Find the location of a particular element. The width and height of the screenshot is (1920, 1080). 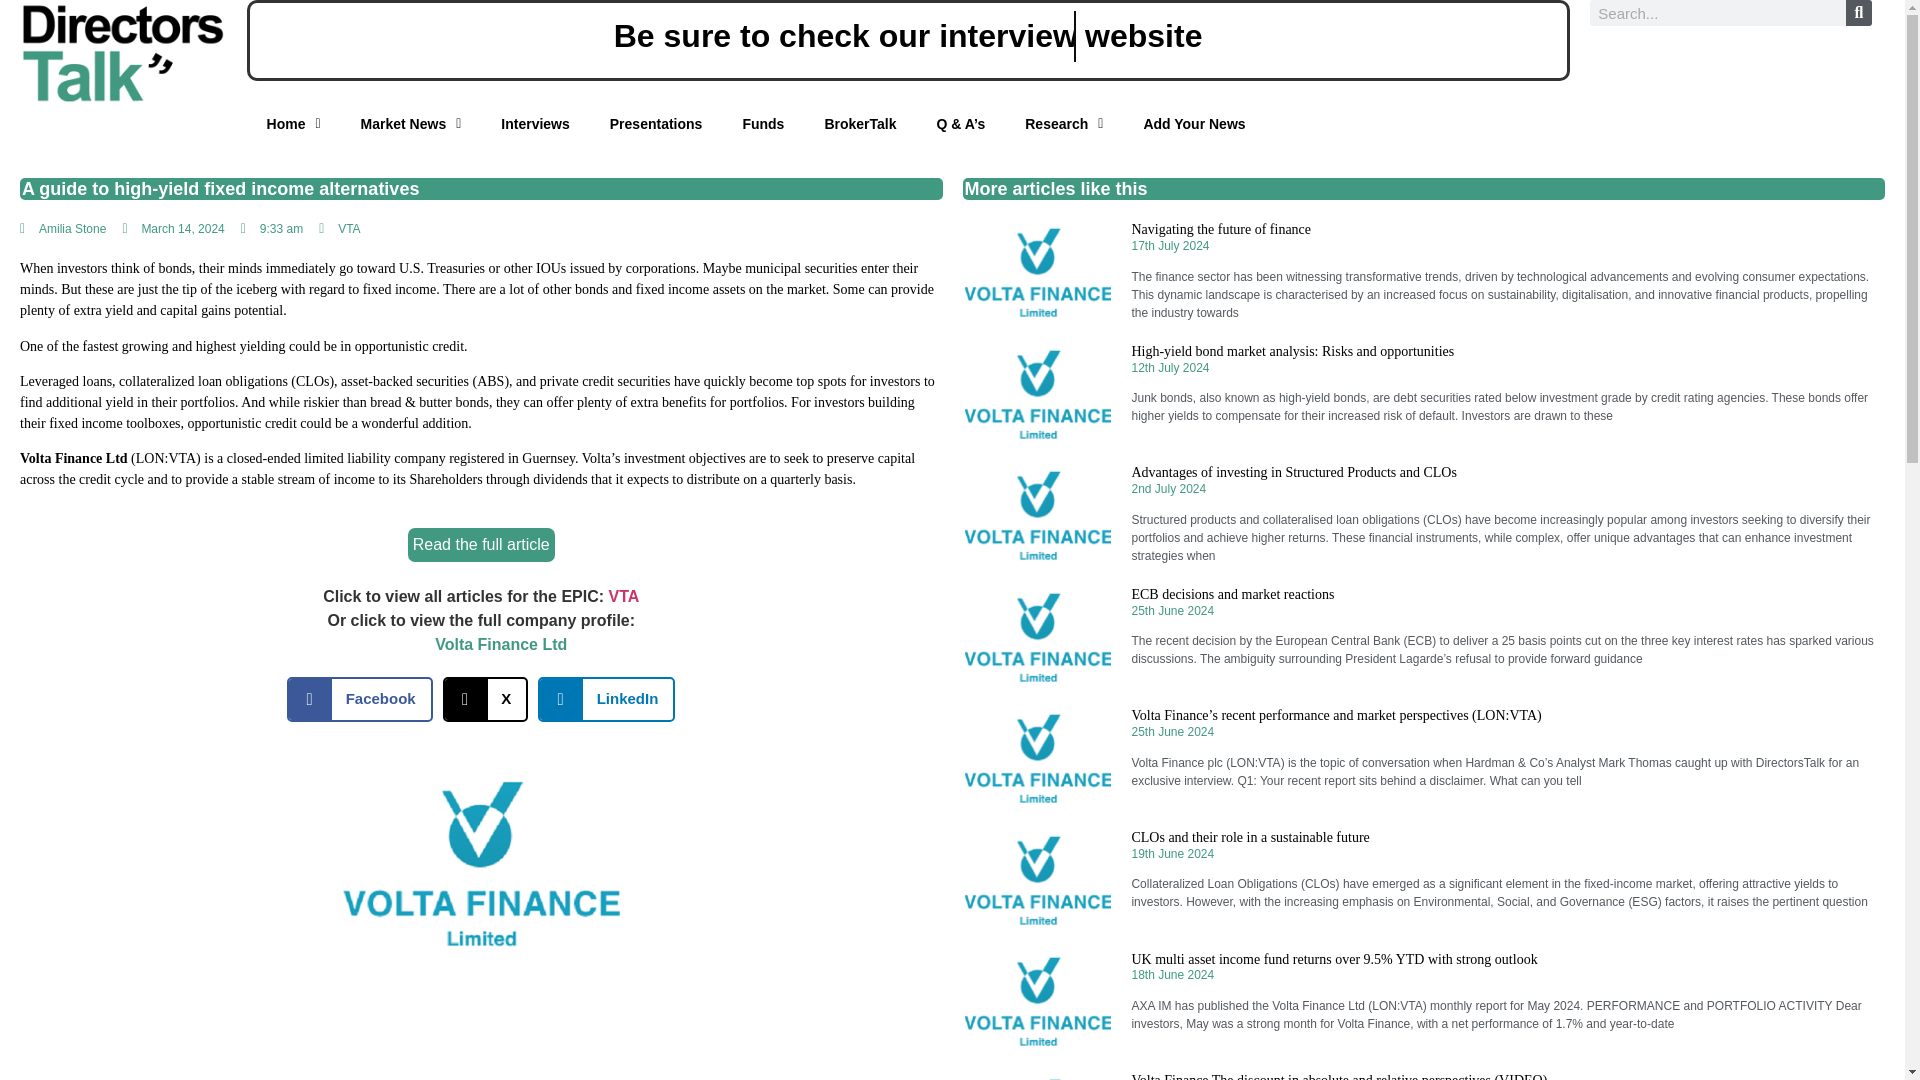

Presentations is located at coordinates (380, 124).